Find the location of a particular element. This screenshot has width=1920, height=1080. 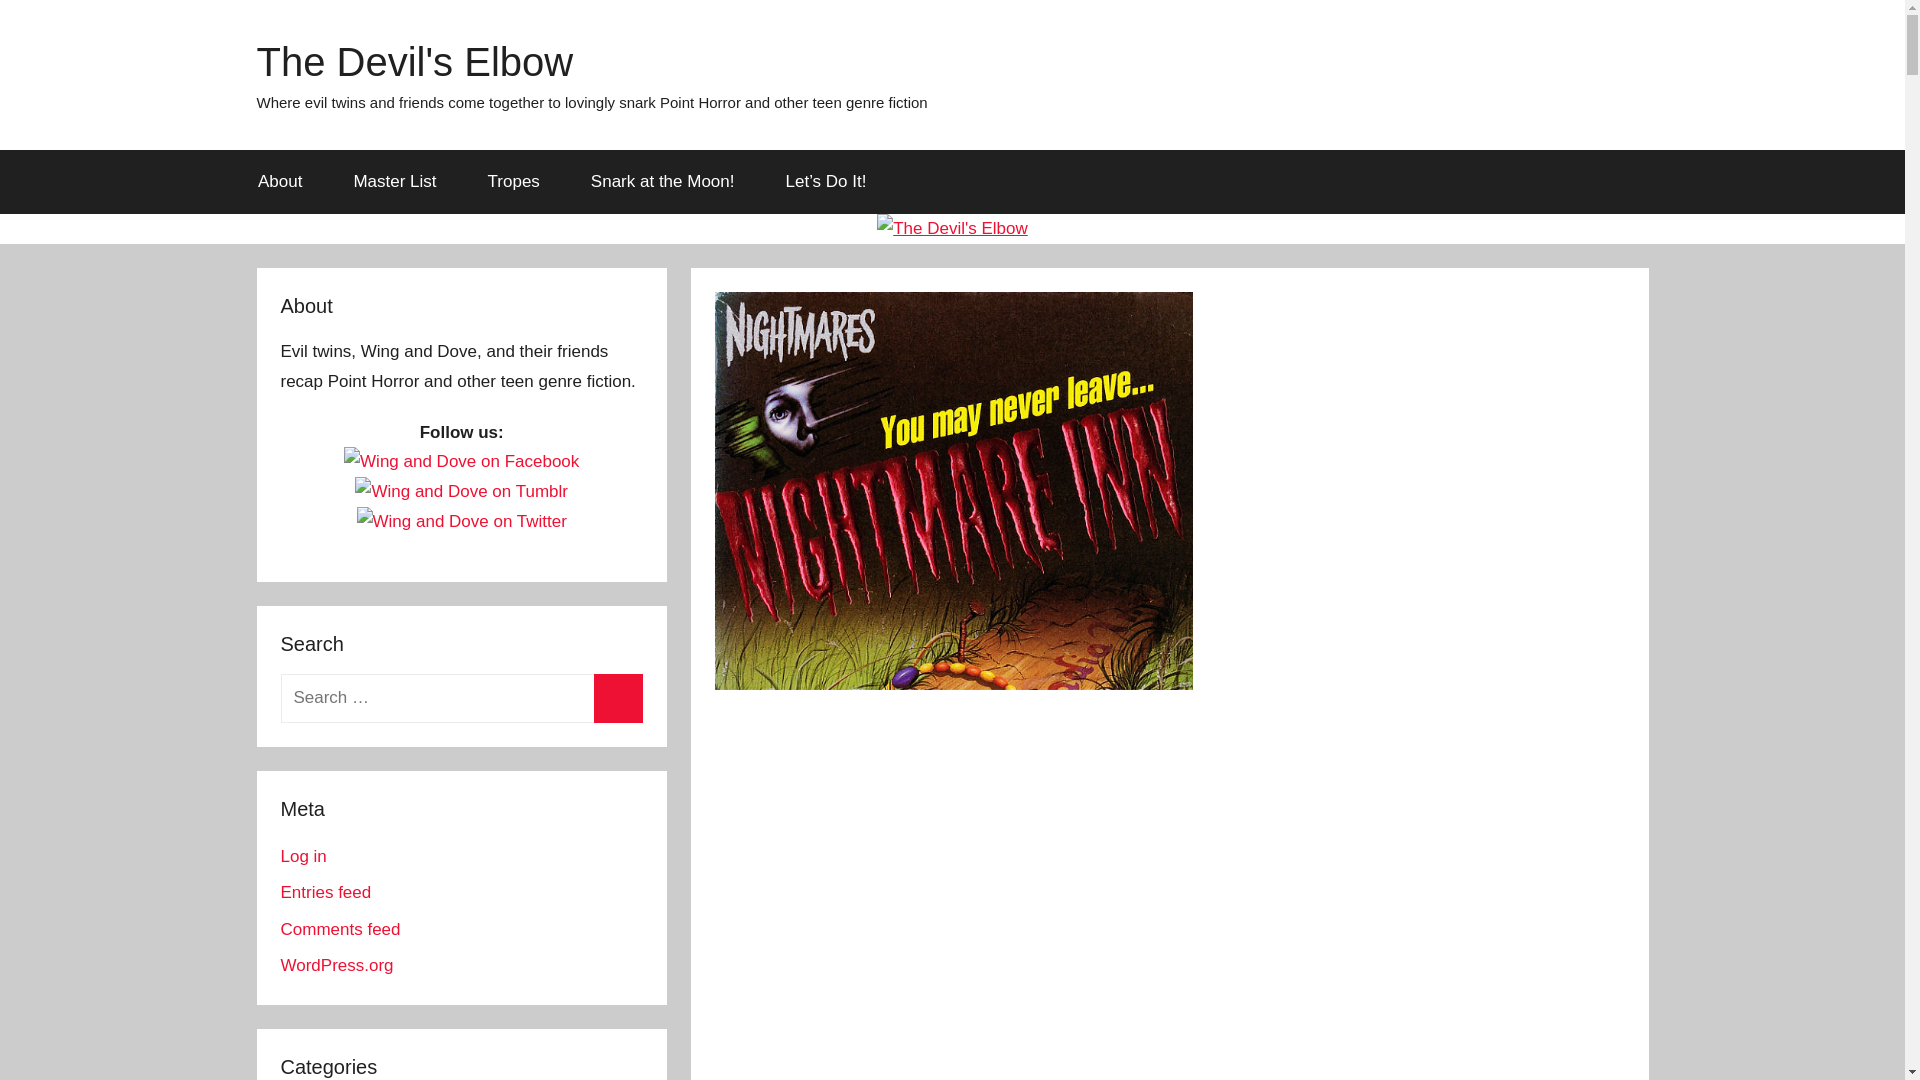

The Devil's Elbow is located at coordinates (414, 62).